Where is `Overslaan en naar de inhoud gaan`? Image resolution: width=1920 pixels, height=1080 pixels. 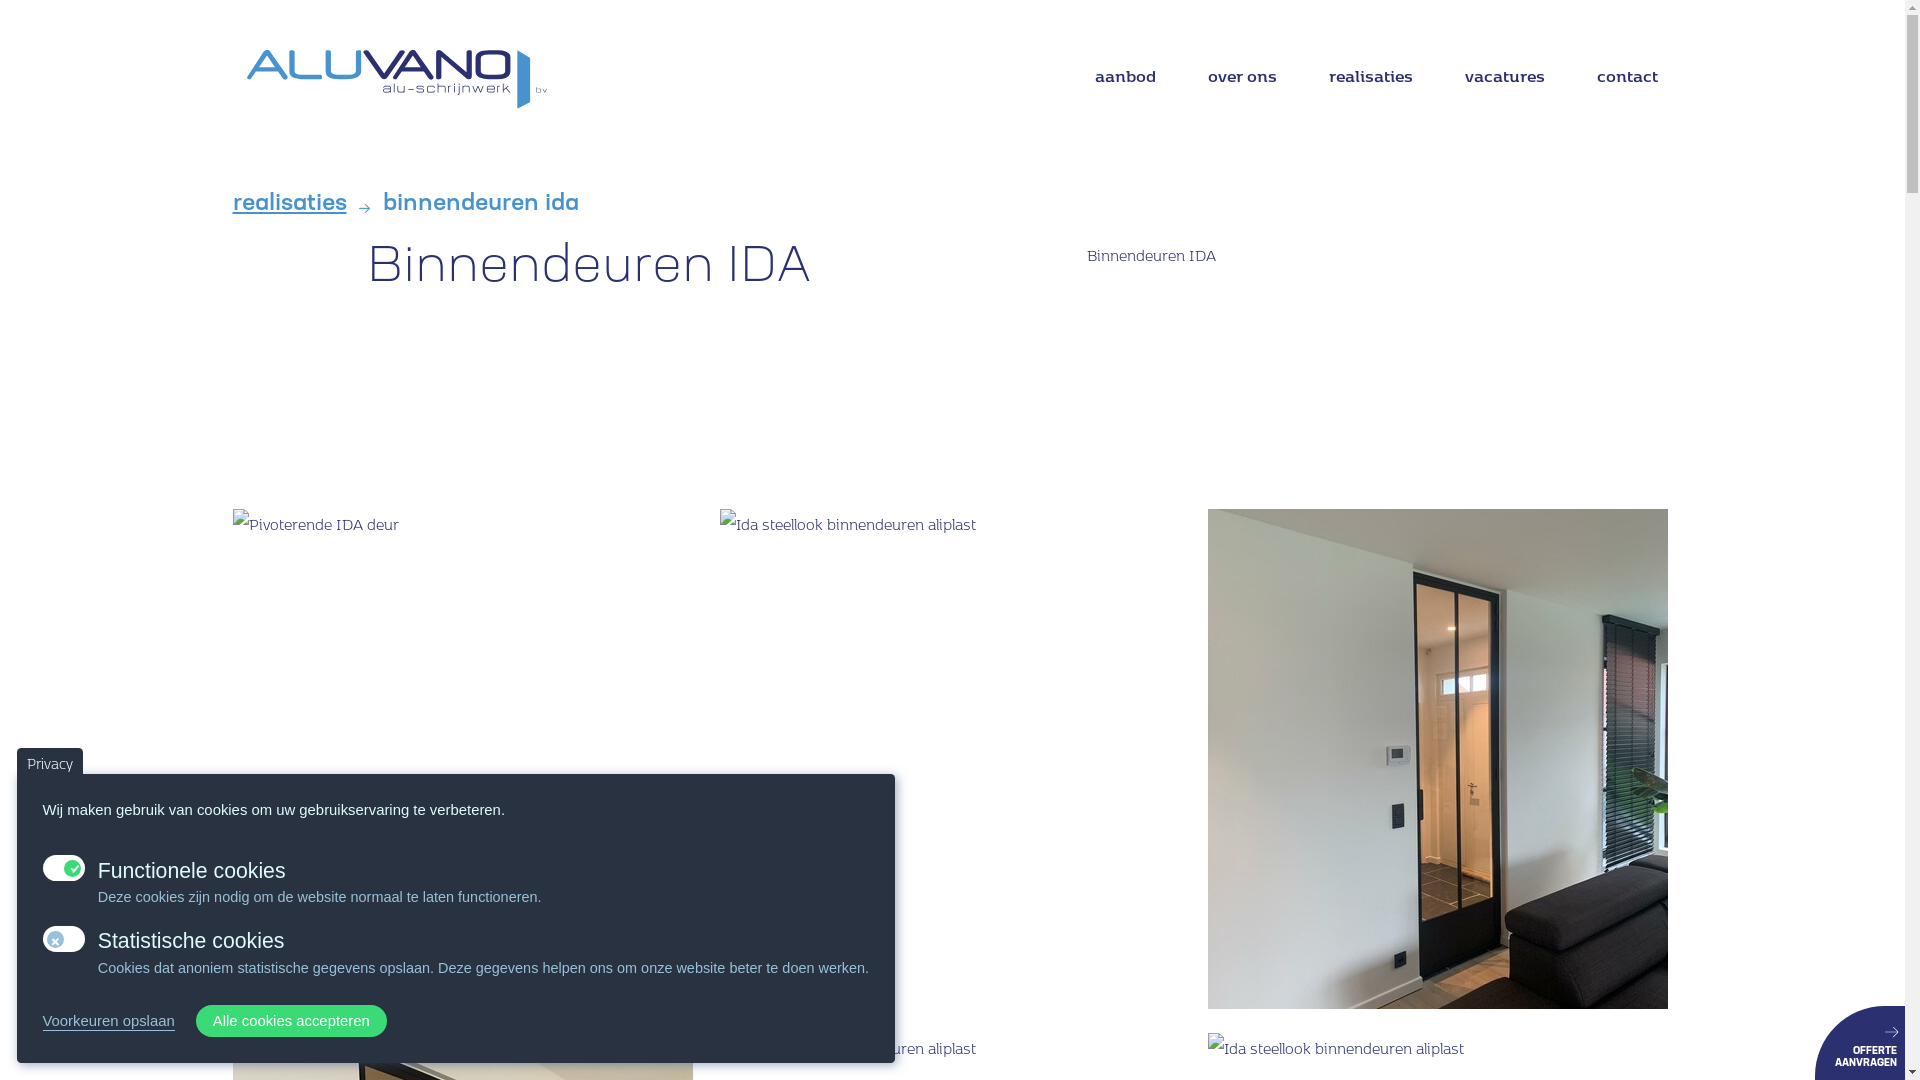 Overslaan en naar de inhoud gaan is located at coordinates (0, 0).